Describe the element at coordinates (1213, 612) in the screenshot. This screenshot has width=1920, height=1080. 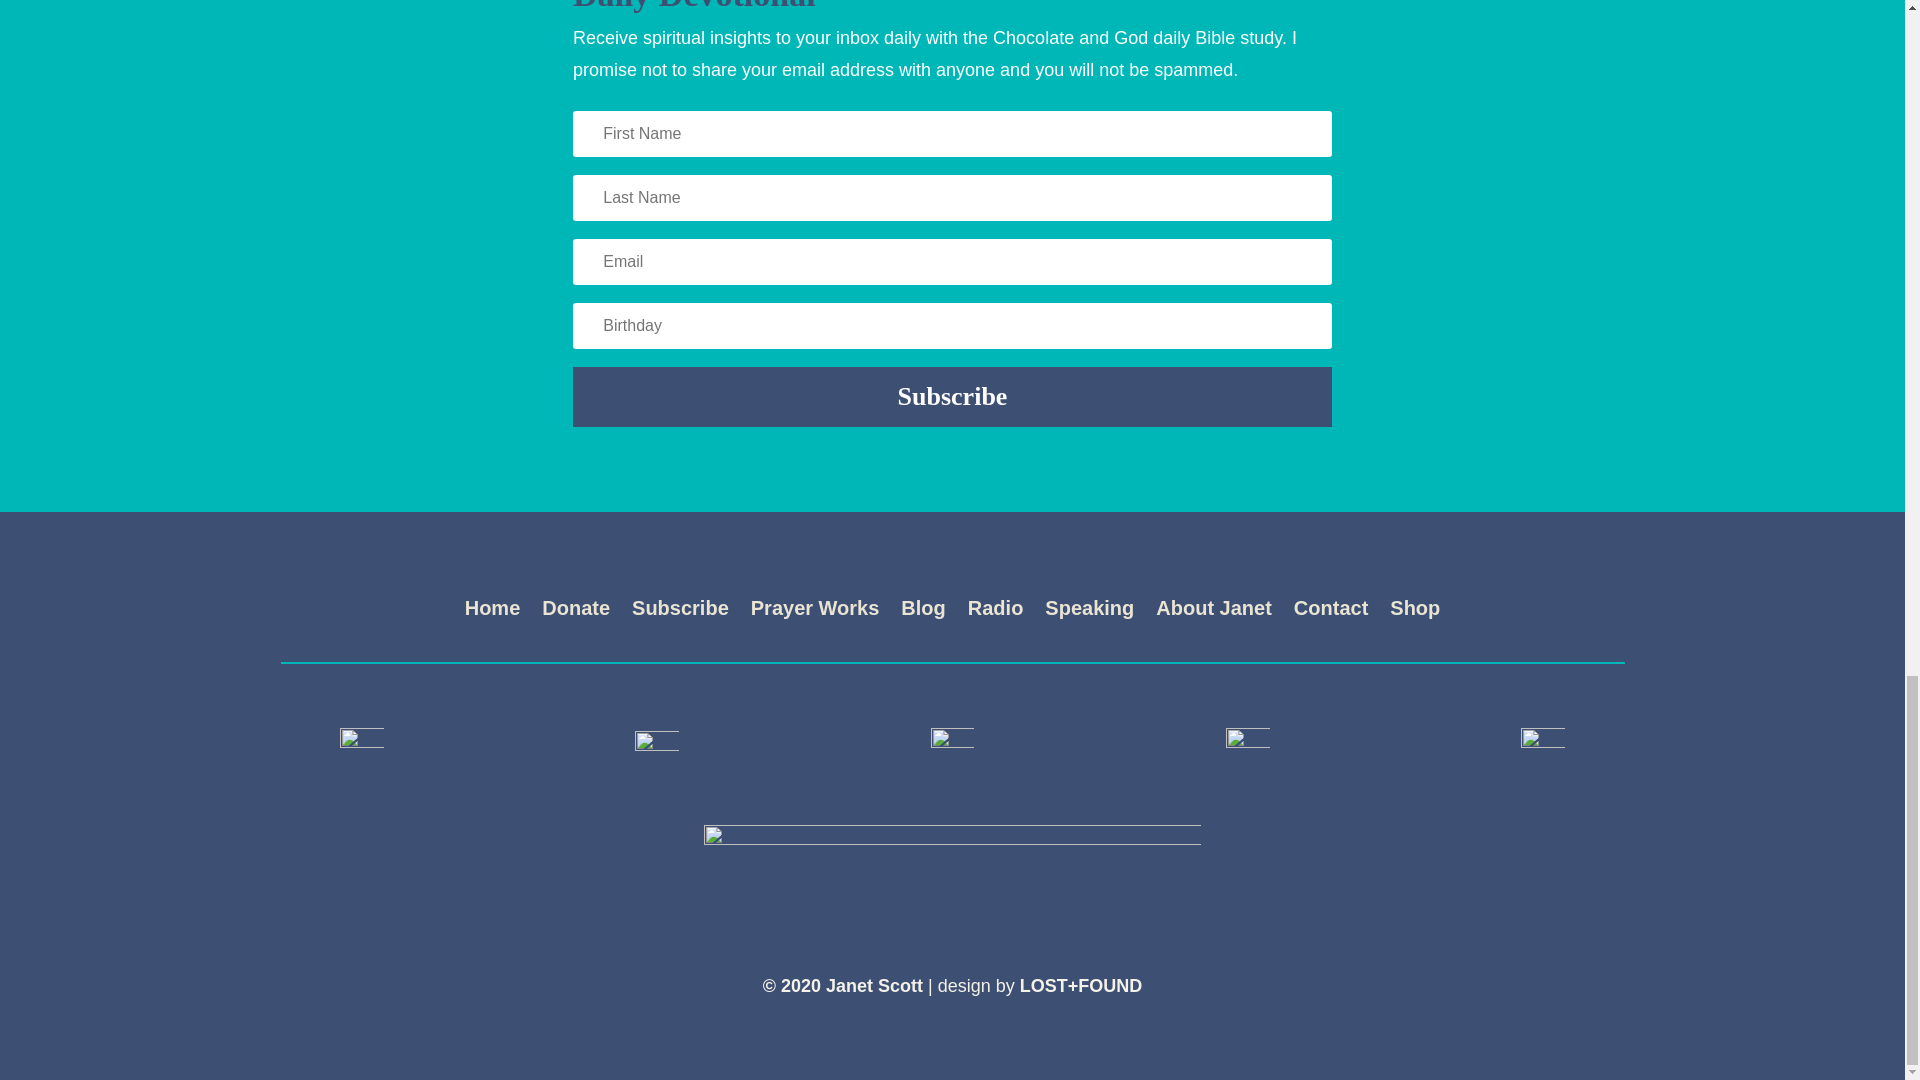
I see `About Janet` at that location.